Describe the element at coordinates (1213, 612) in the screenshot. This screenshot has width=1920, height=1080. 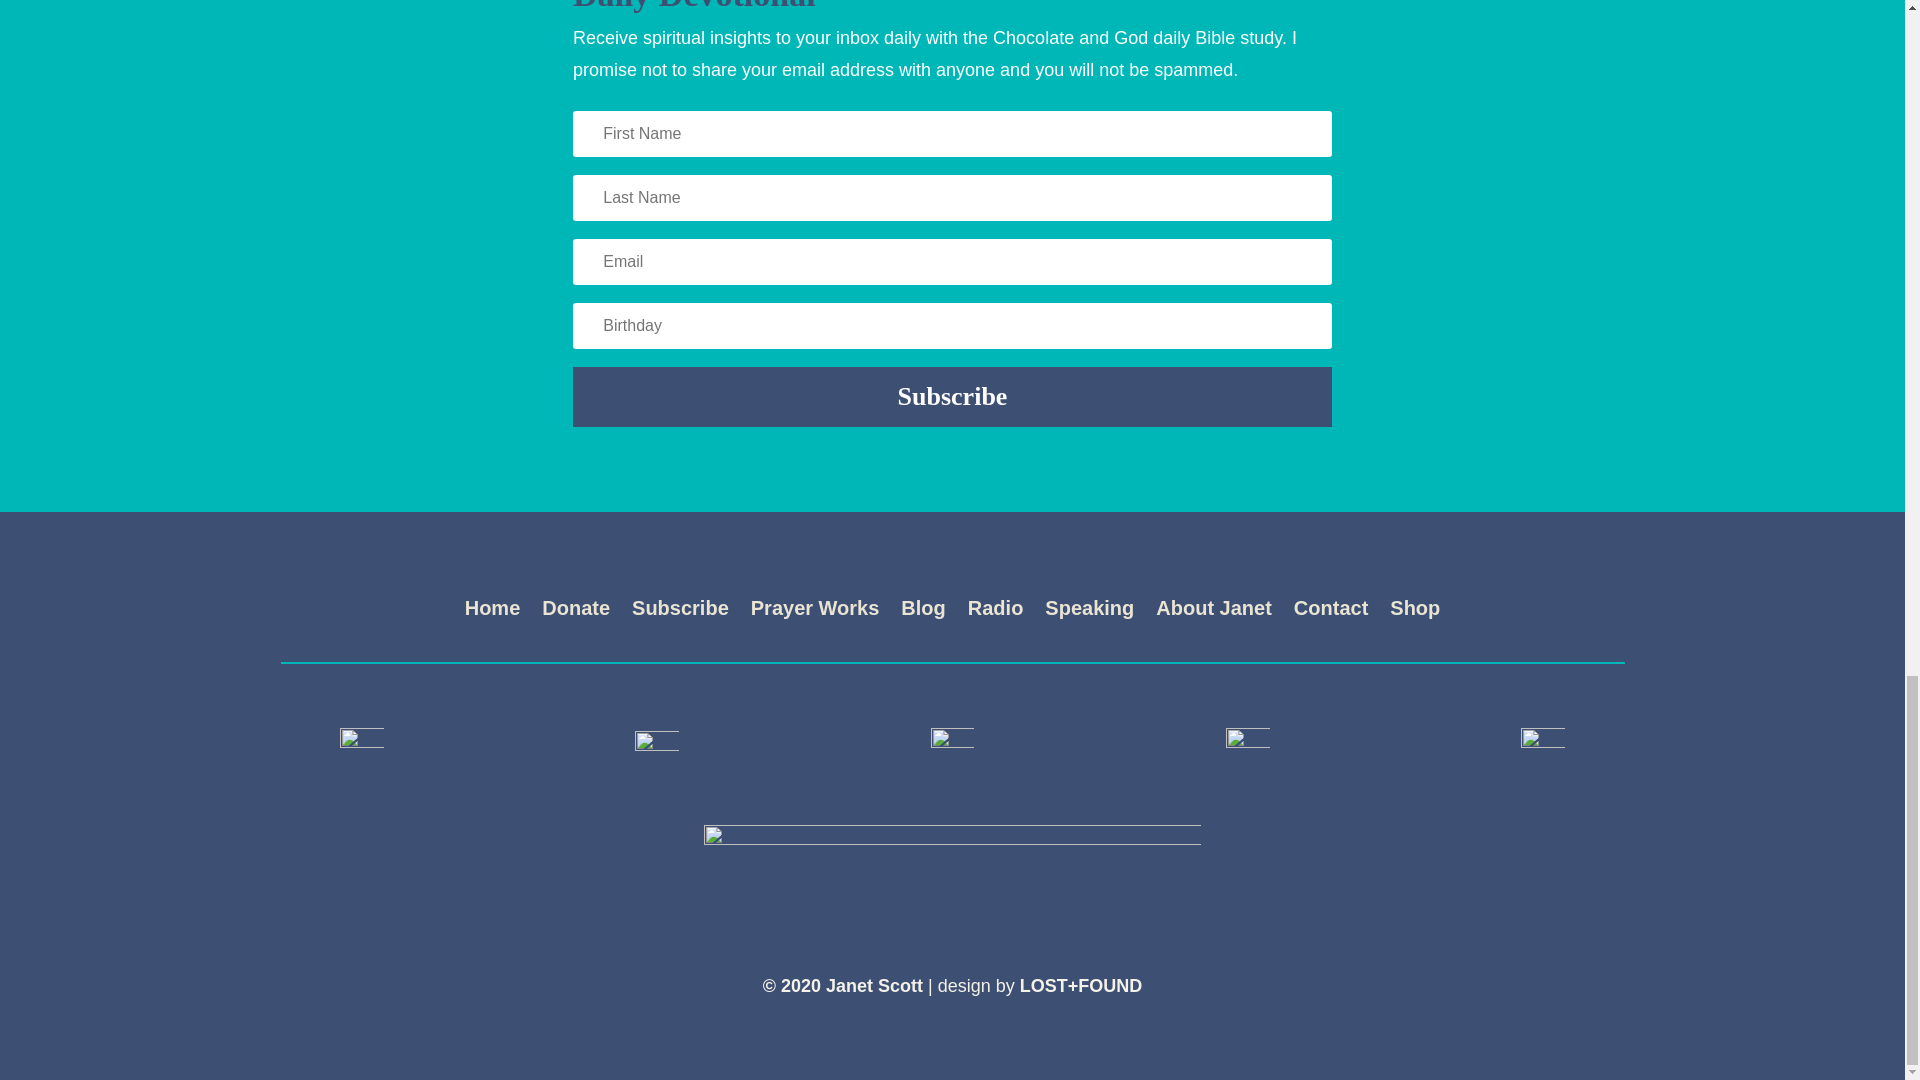
I see `About Janet` at that location.